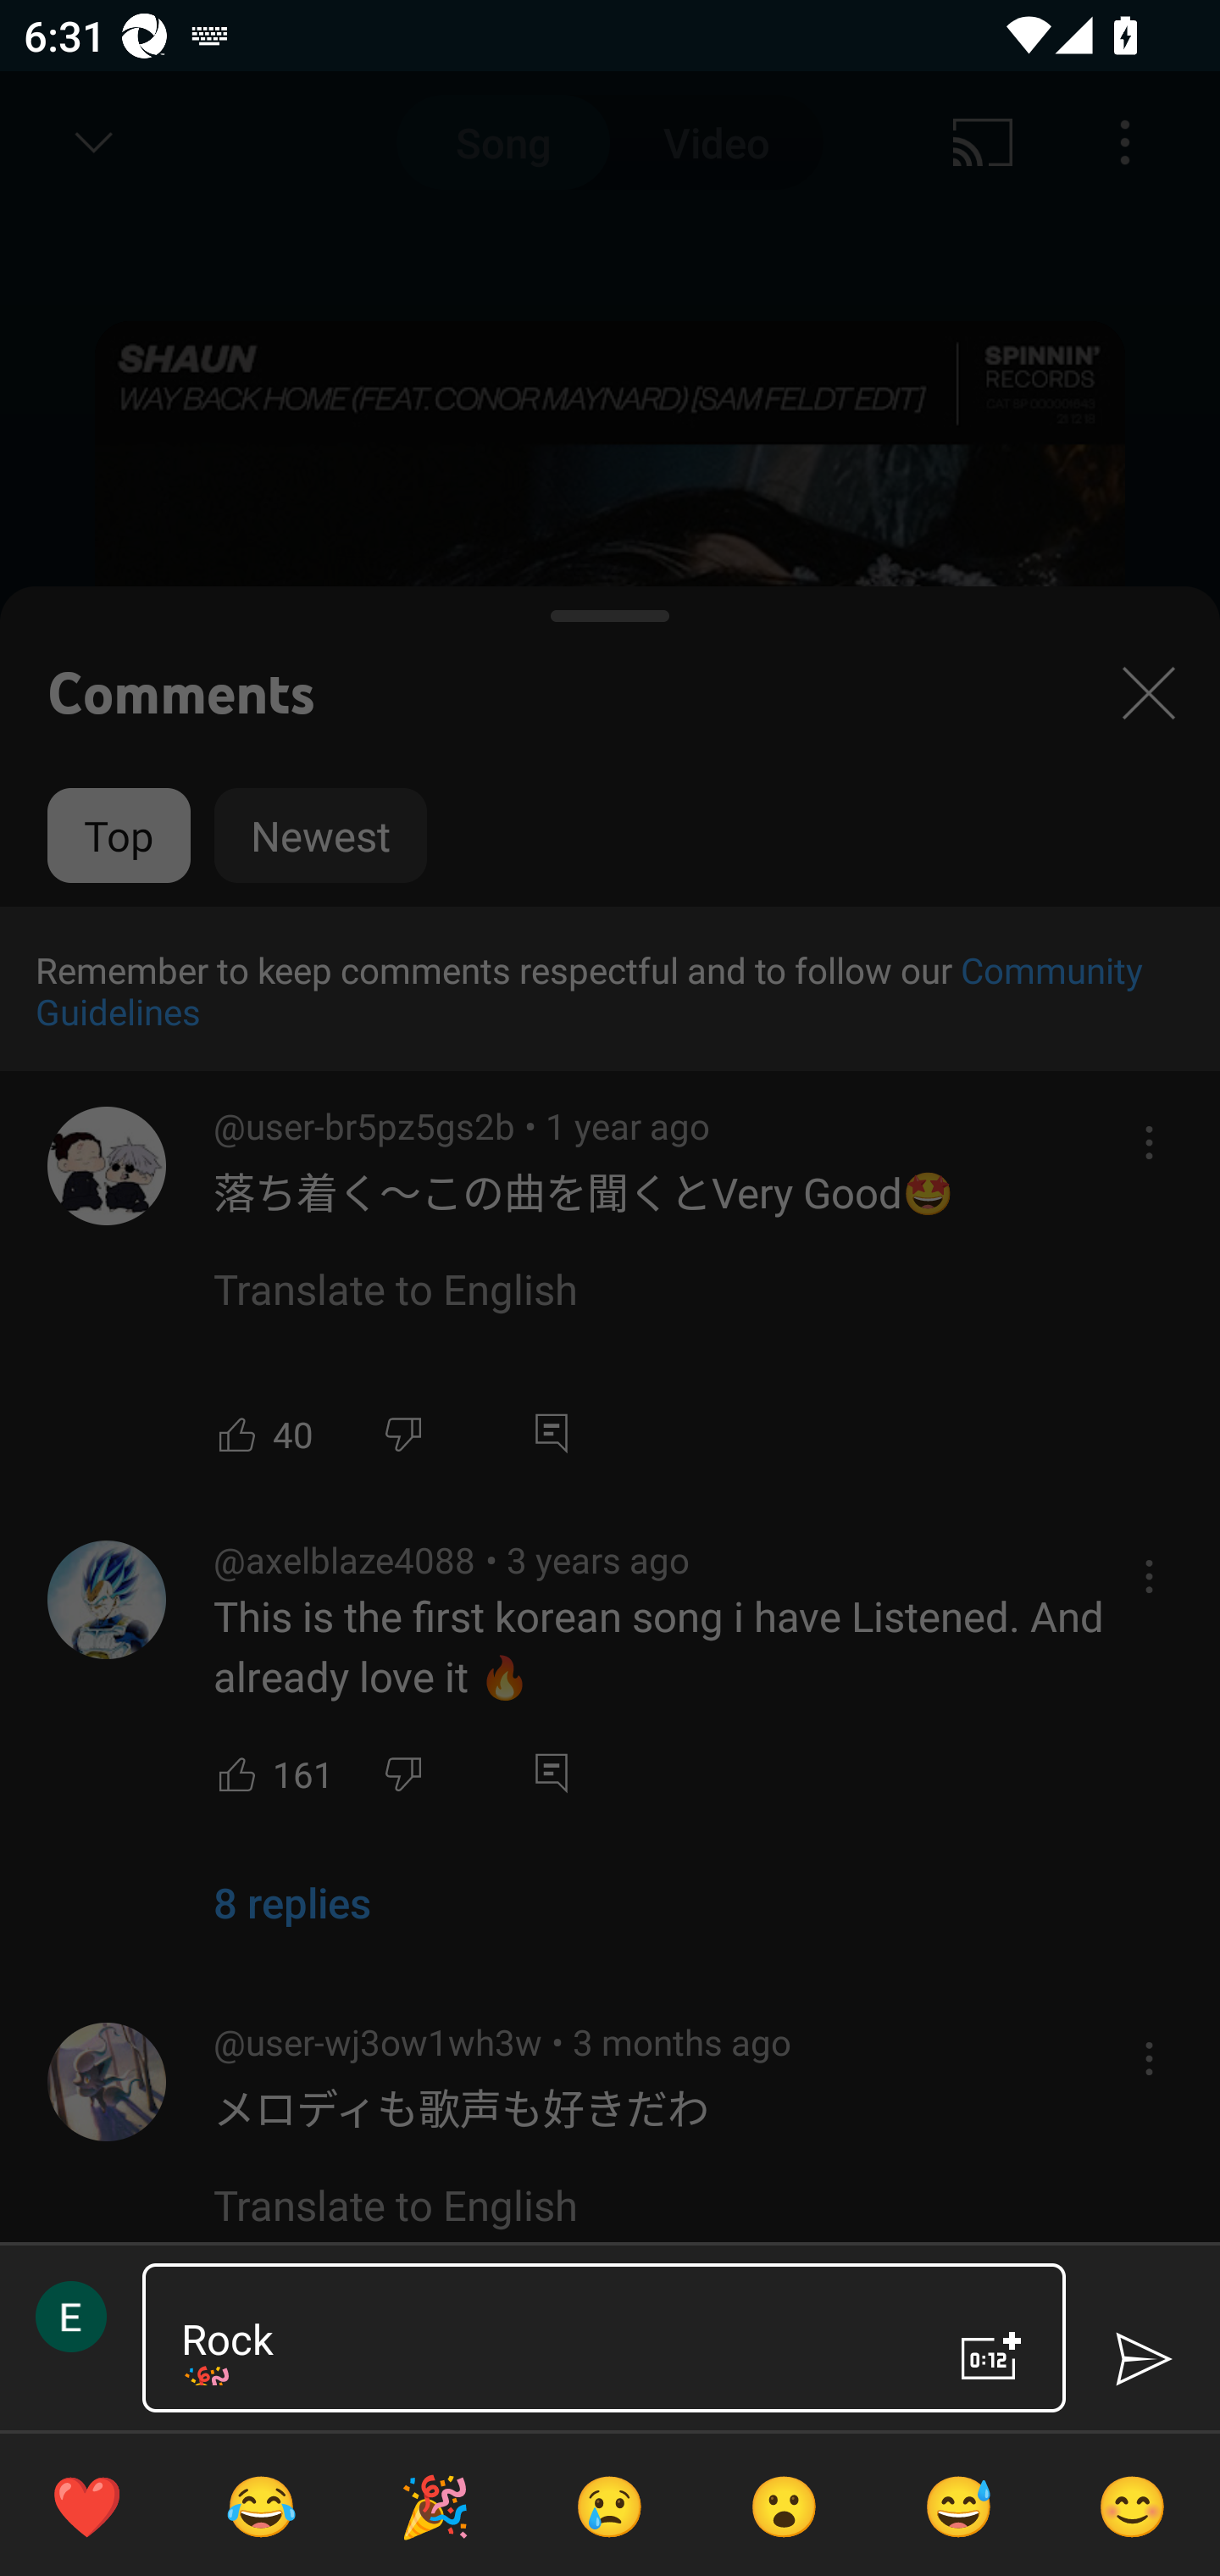  Describe the element at coordinates (1142, 2359) in the screenshot. I see `Send comment` at that location.